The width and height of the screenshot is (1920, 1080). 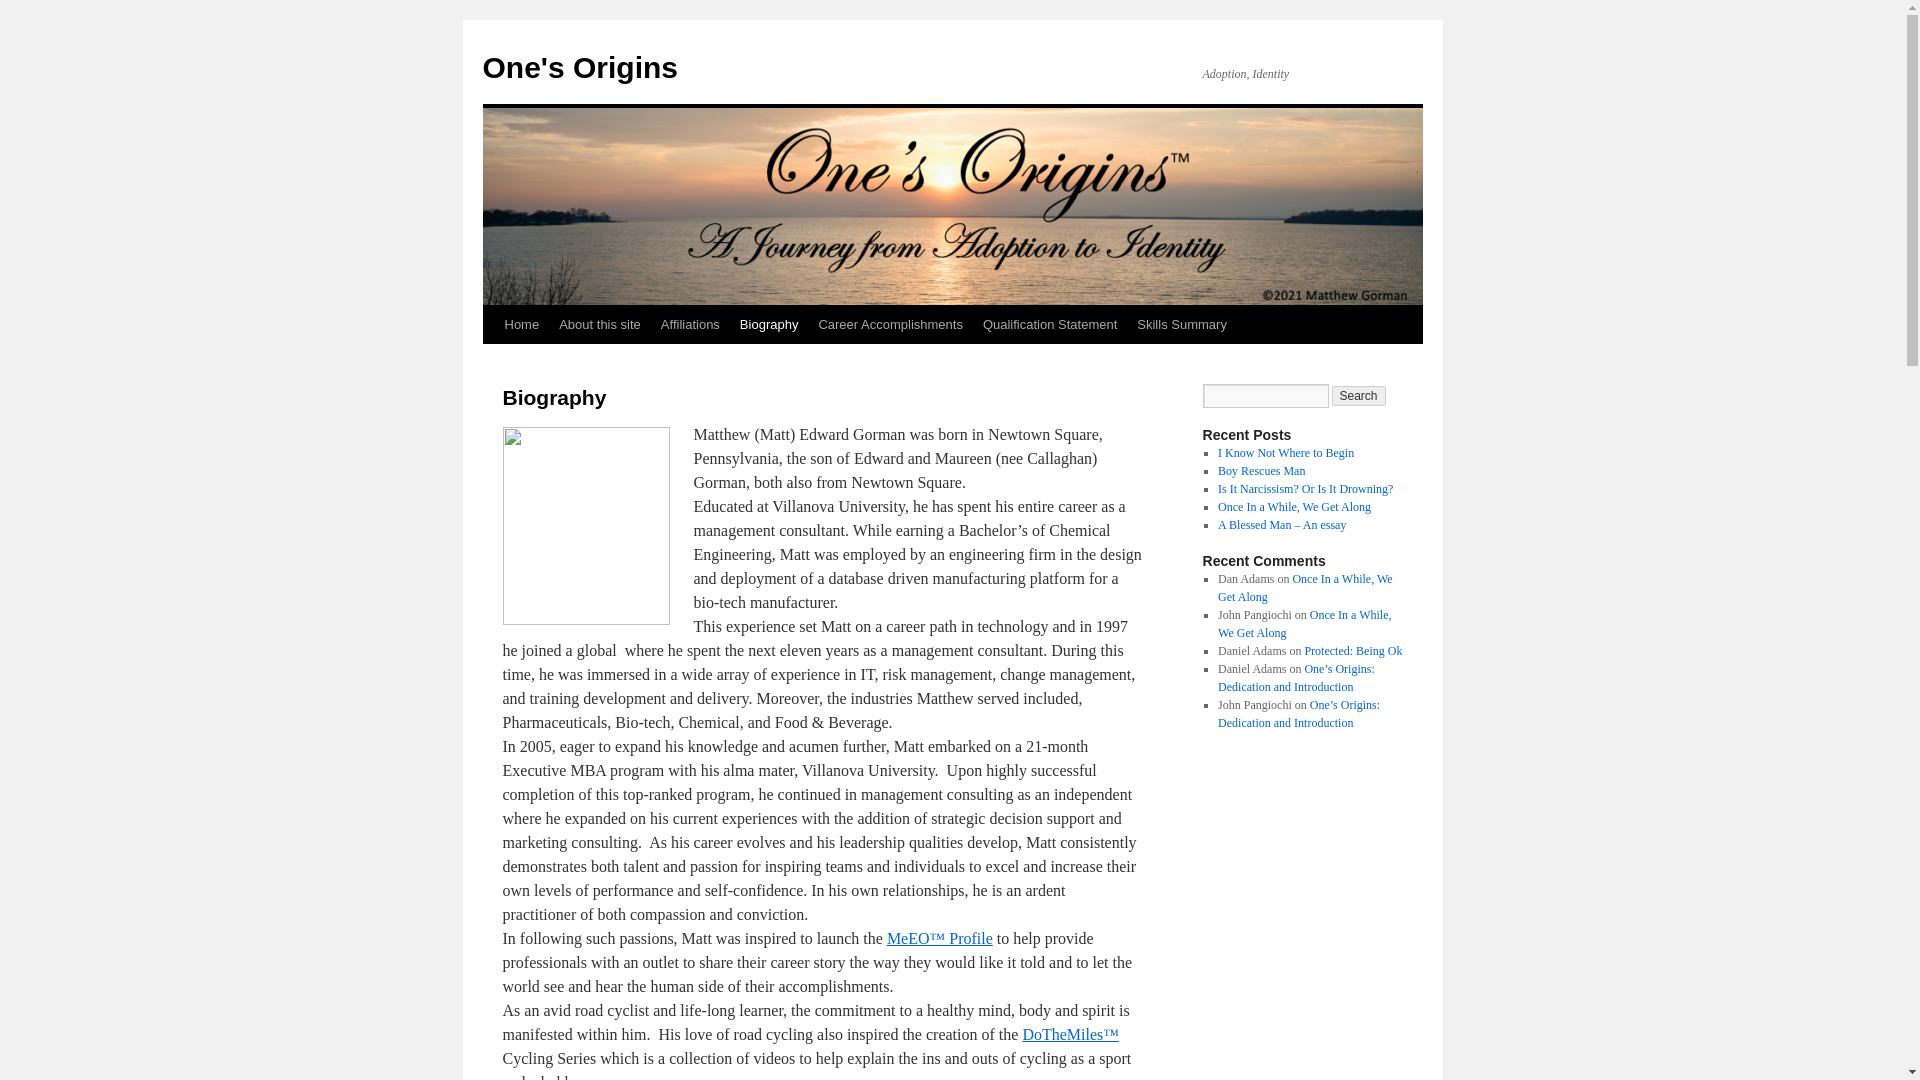 What do you see at coordinates (690, 324) in the screenshot?
I see `Affiliations` at bounding box center [690, 324].